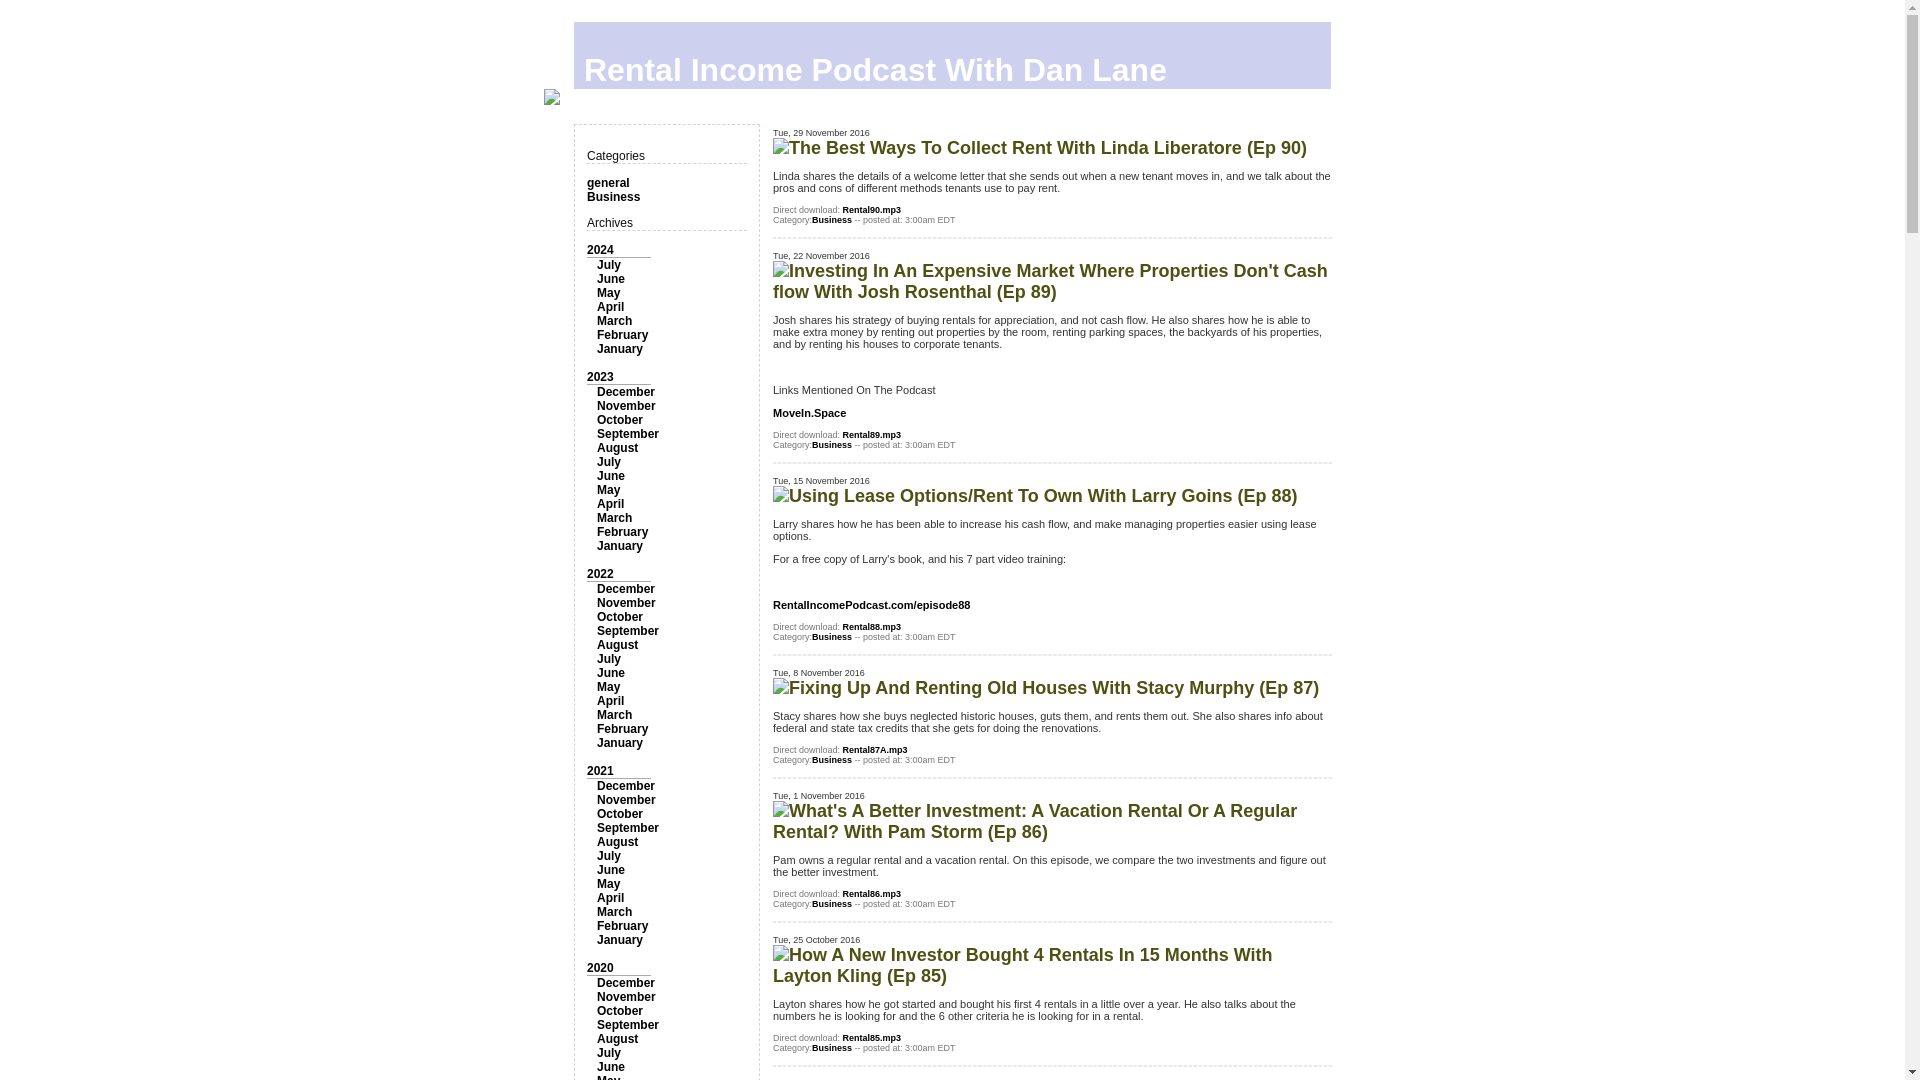 The image size is (1920, 1080). Describe the element at coordinates (620, 617) in the screenshot. I see `October` at that location.